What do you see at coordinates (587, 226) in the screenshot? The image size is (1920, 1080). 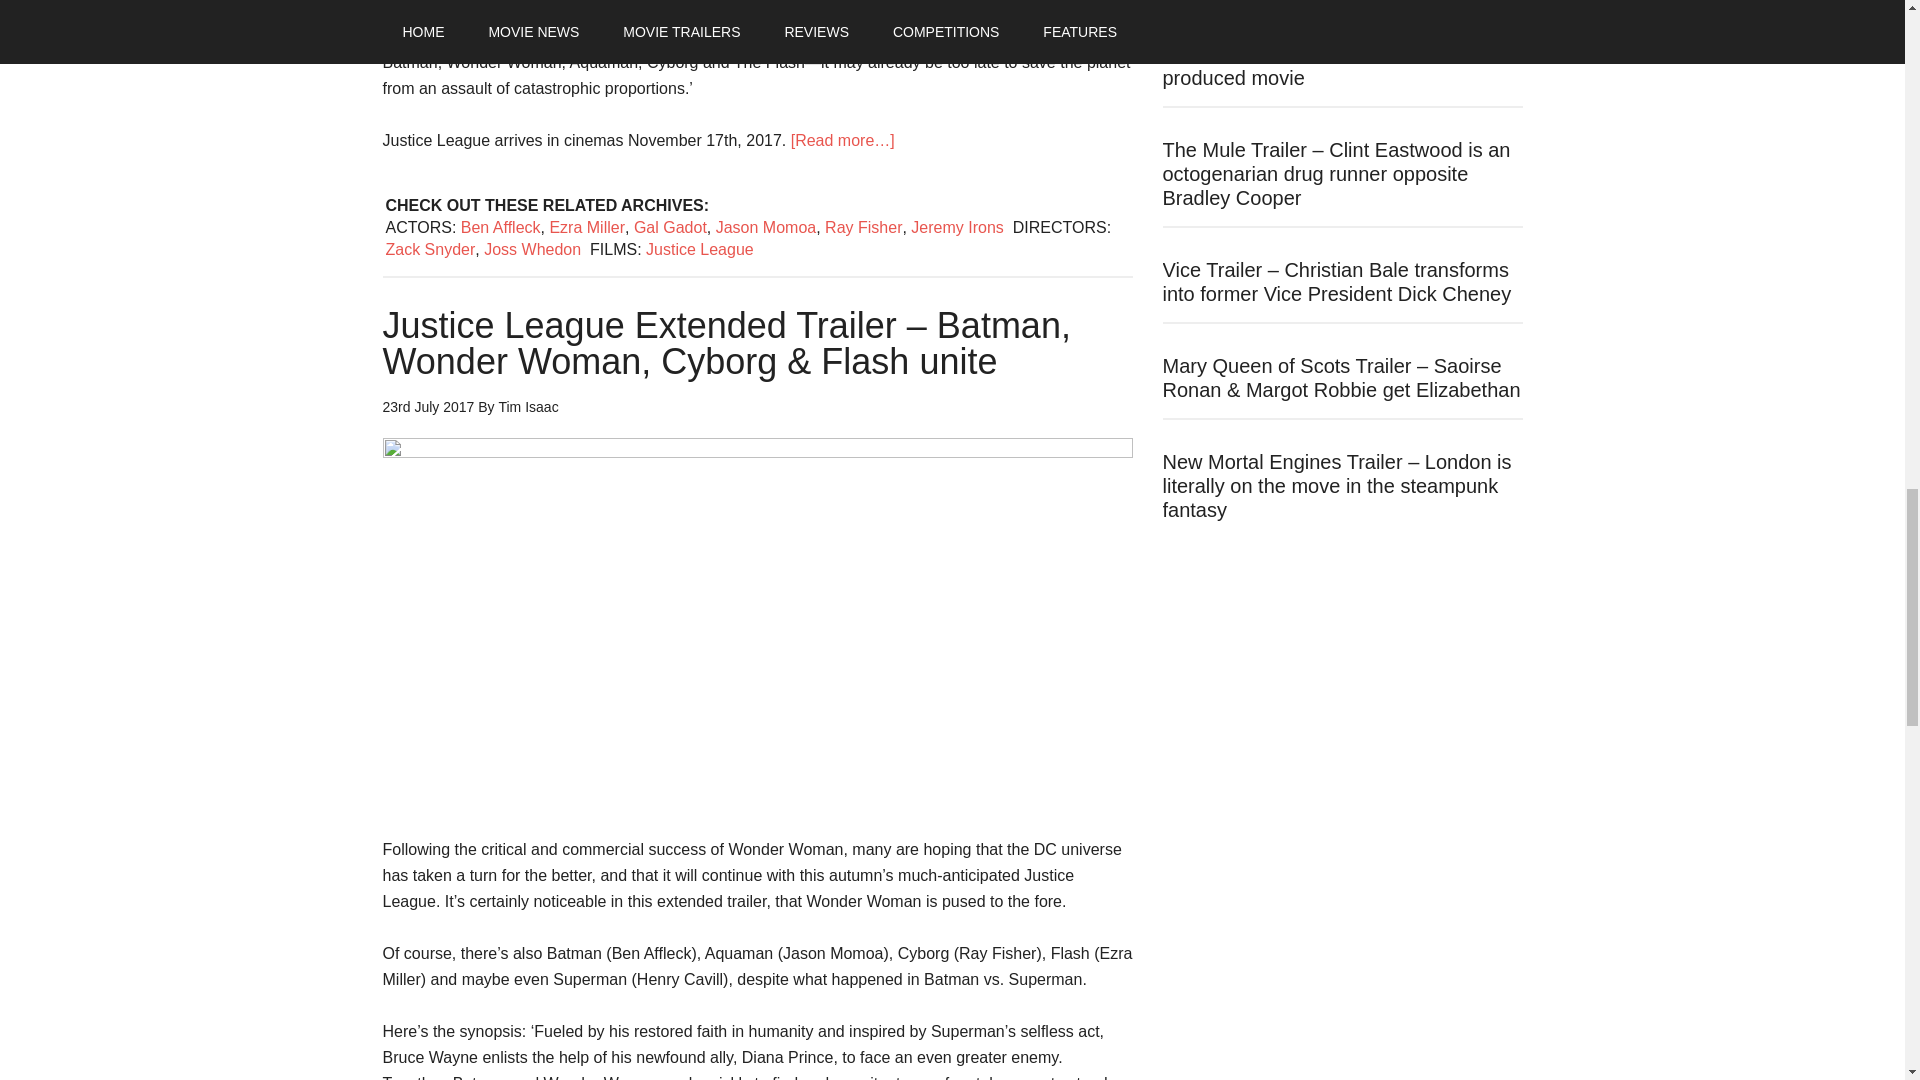 I see `Ezra Miller` at bounding box center [587, 226].